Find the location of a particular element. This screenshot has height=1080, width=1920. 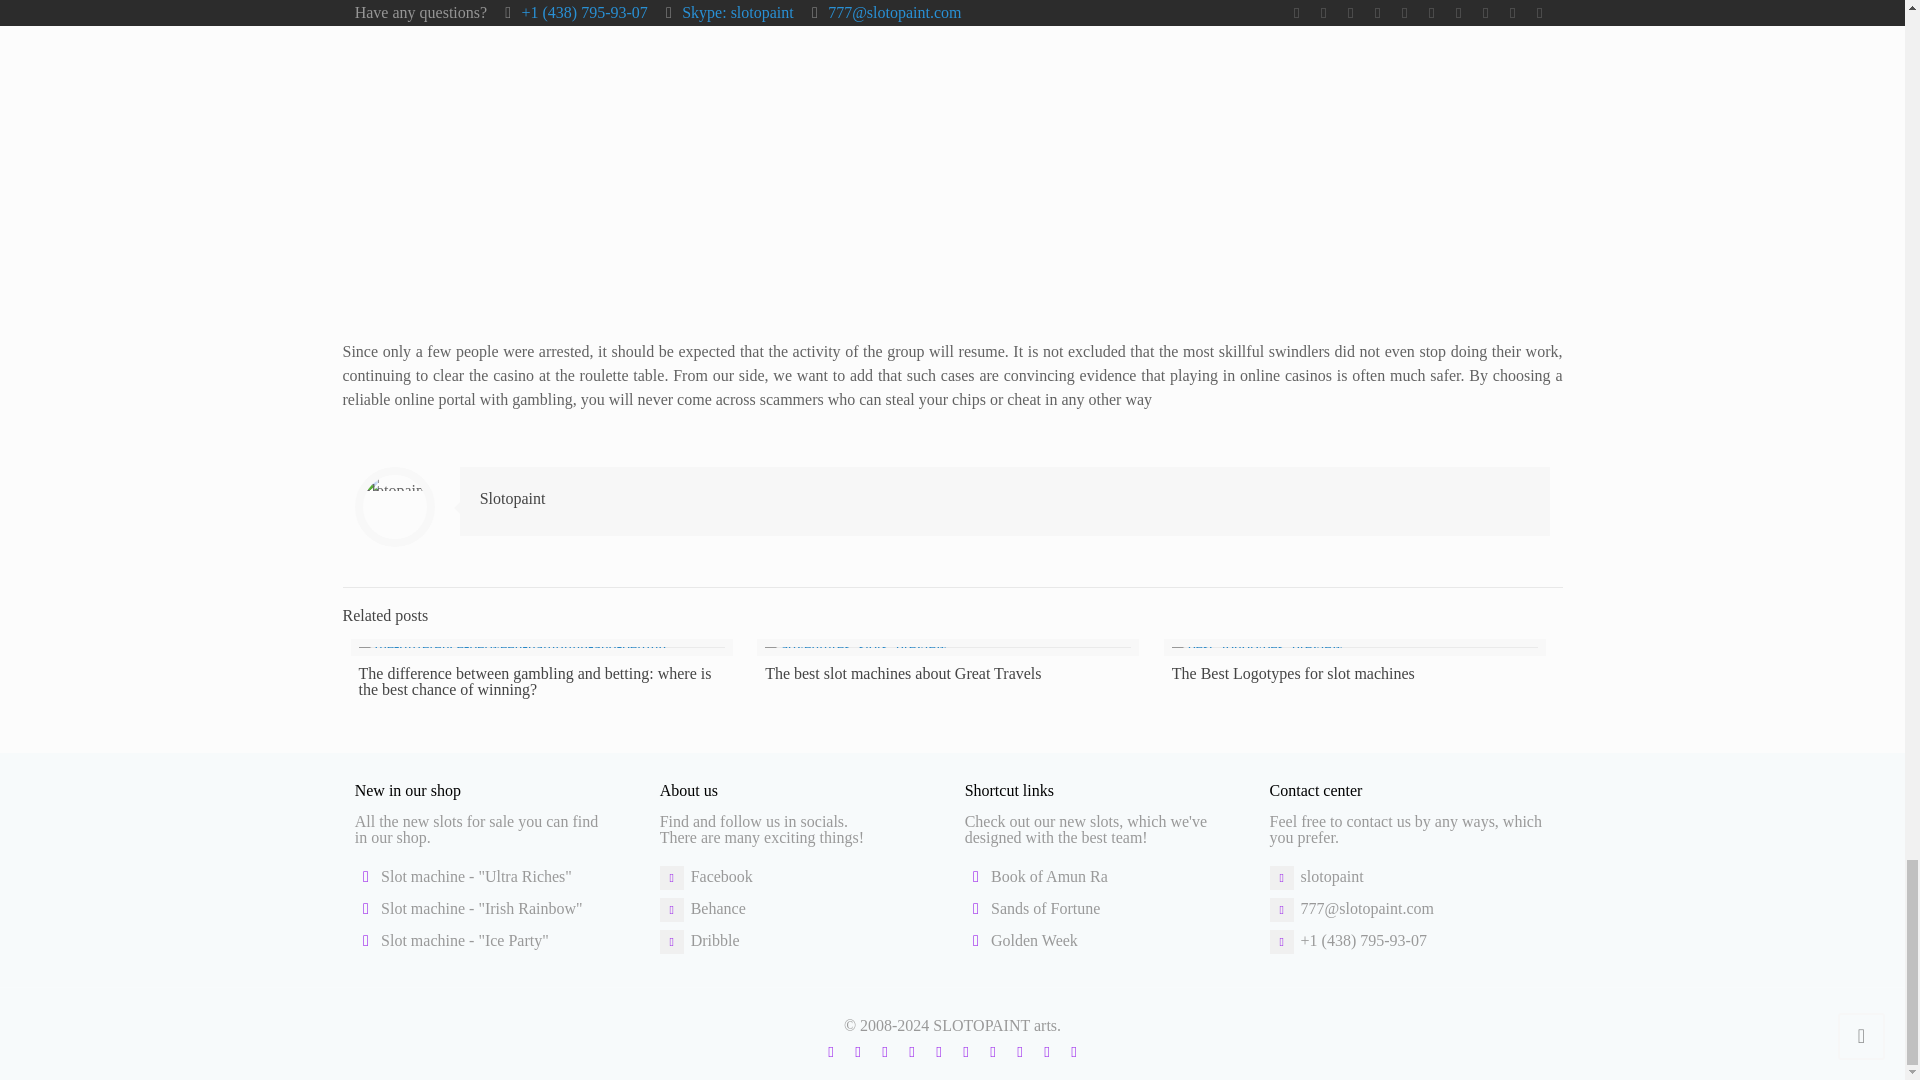

Vimeo is located at coordinates (910, 1052).